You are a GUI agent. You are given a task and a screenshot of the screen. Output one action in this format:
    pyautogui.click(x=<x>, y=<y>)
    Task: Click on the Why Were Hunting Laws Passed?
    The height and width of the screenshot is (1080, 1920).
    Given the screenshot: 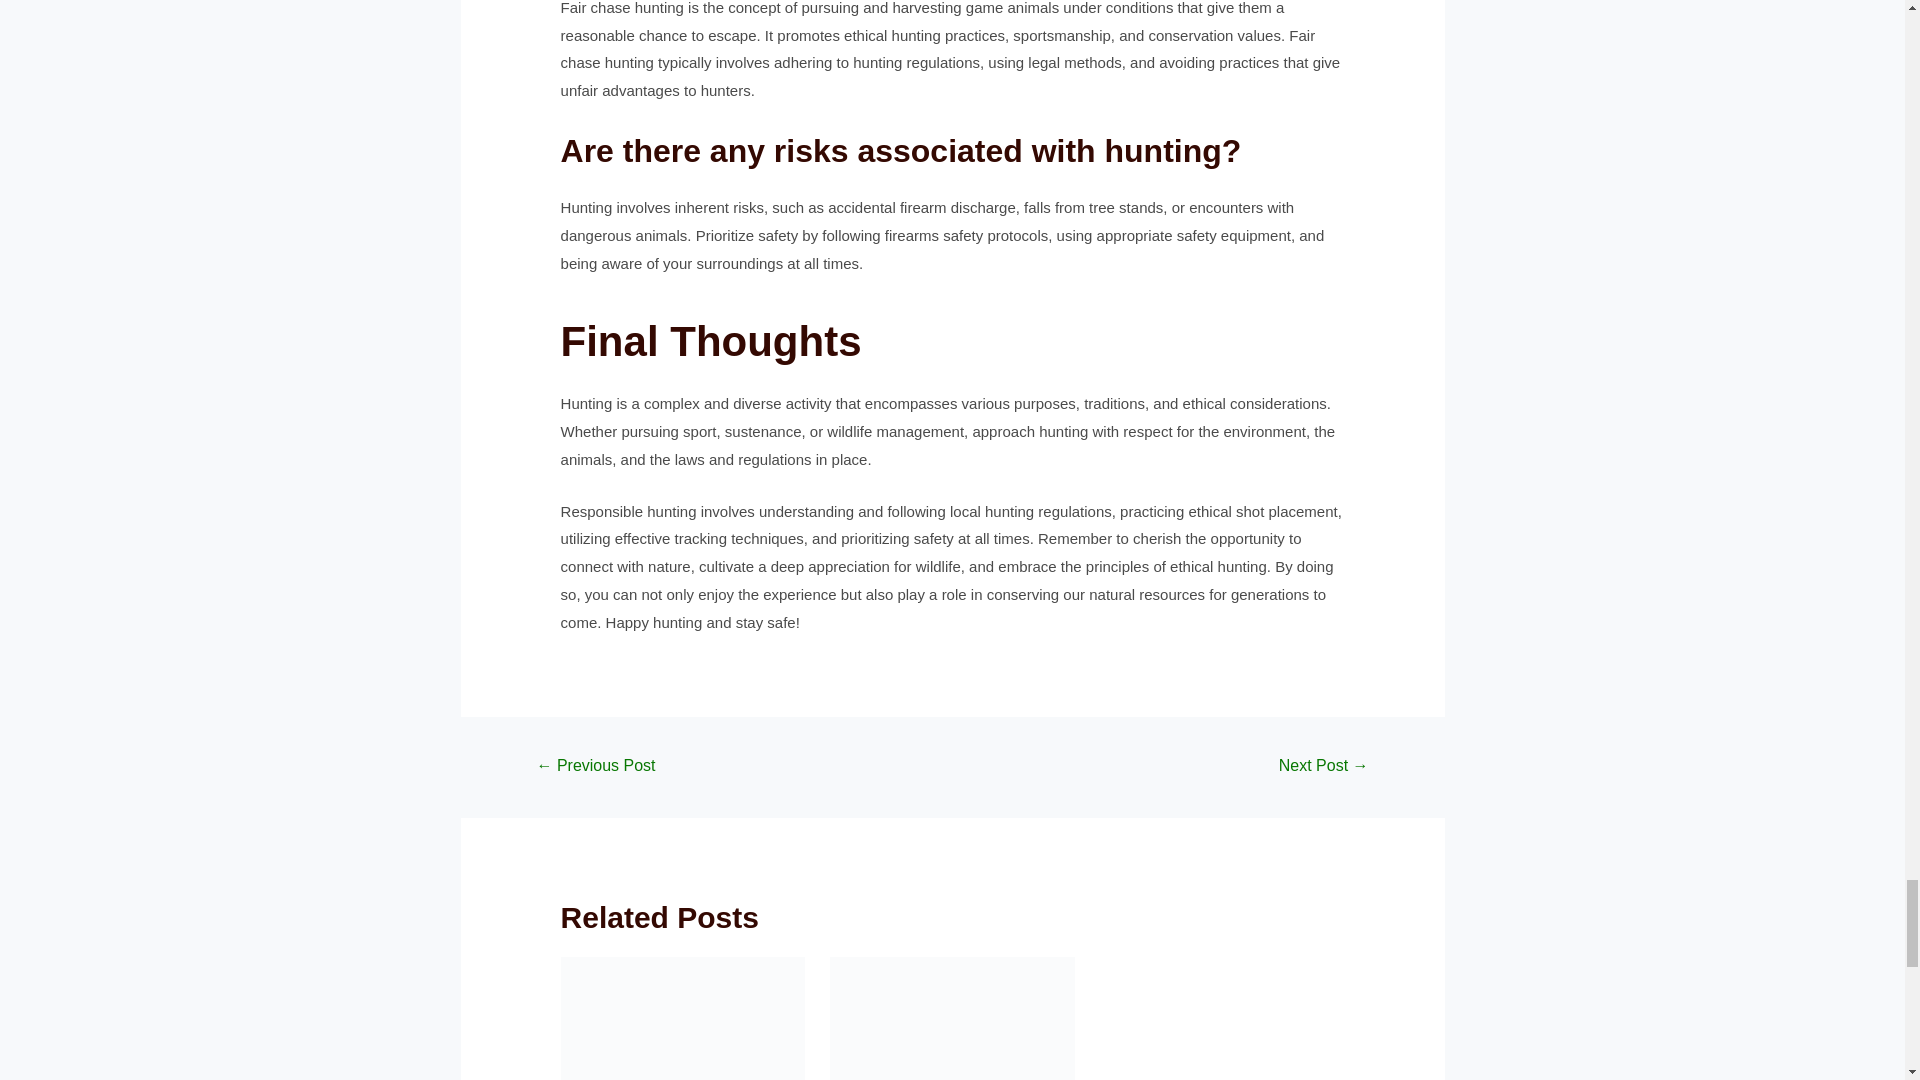 What is the action you would take?
    pyautogui.click(x=1324, y=768)
    